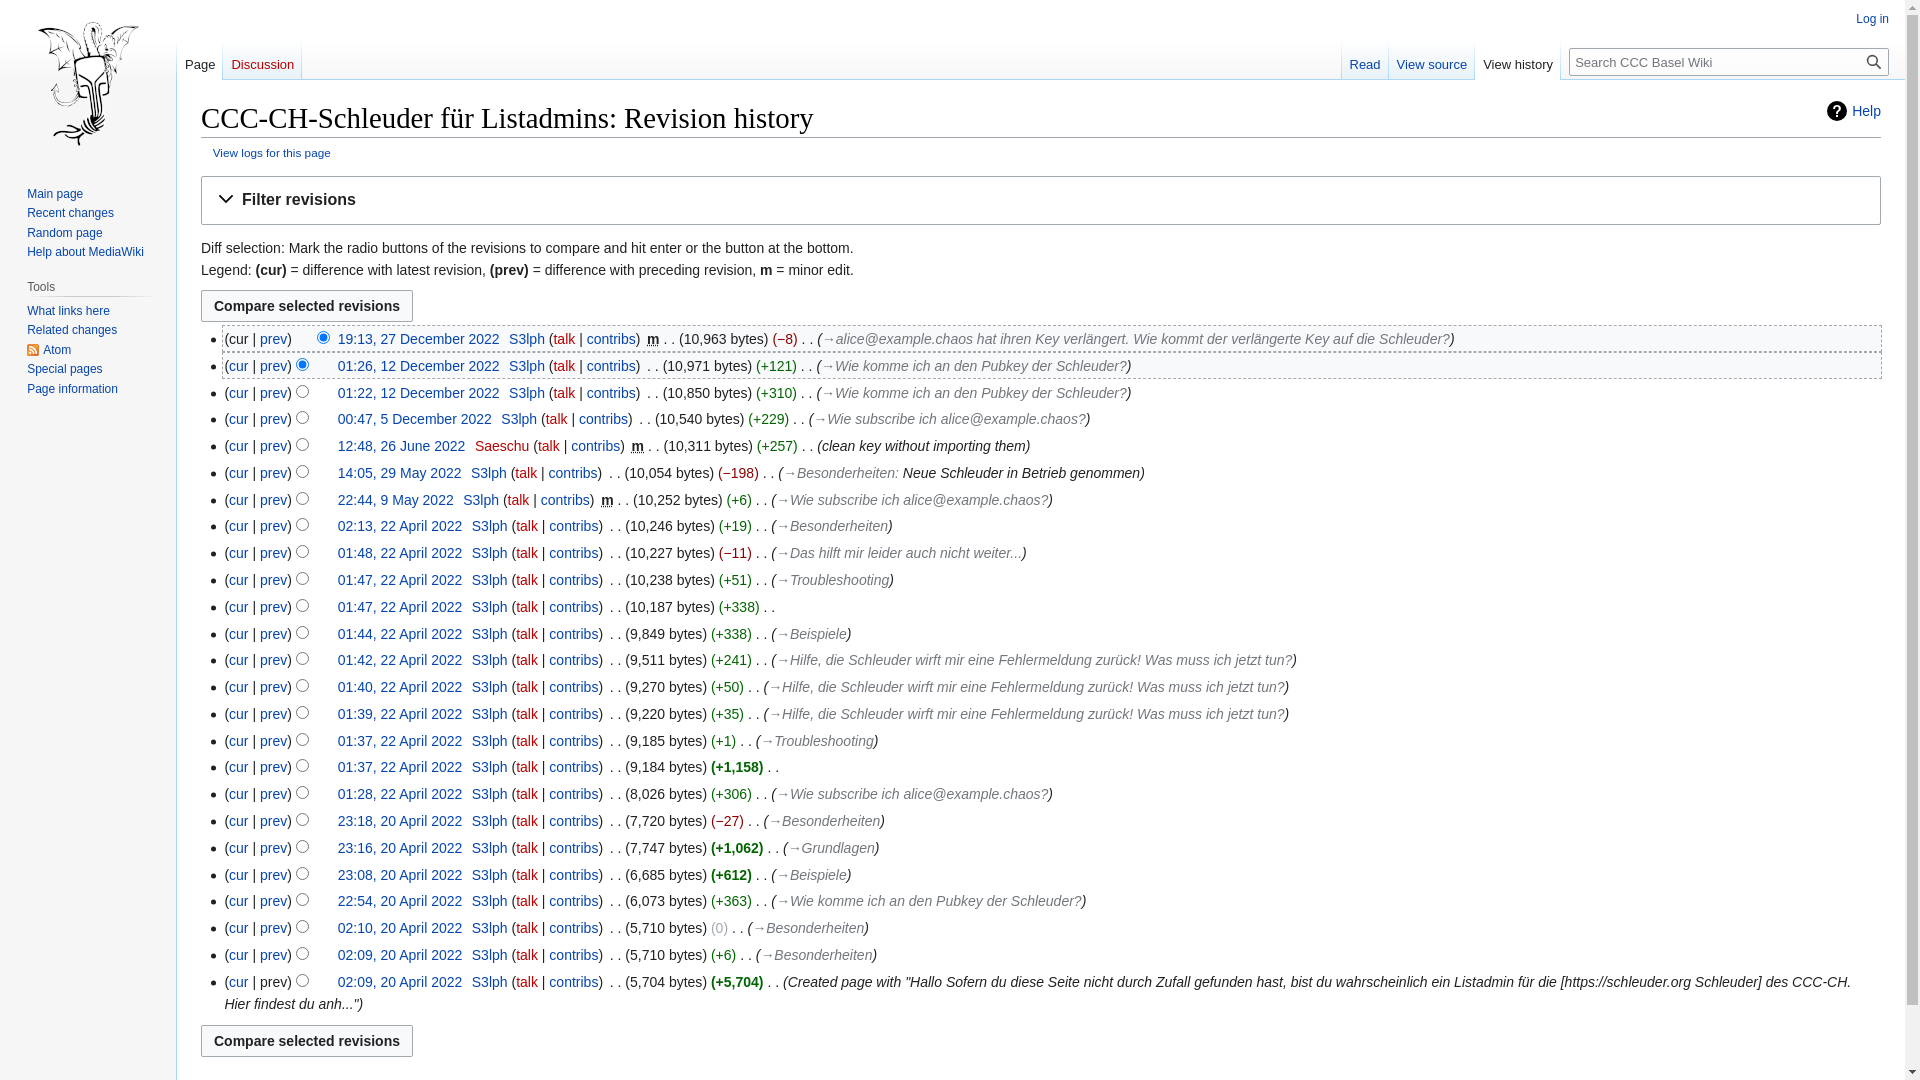 This screenshot has width=1920, height=1080. I want to click on talk, so click(527, 553).